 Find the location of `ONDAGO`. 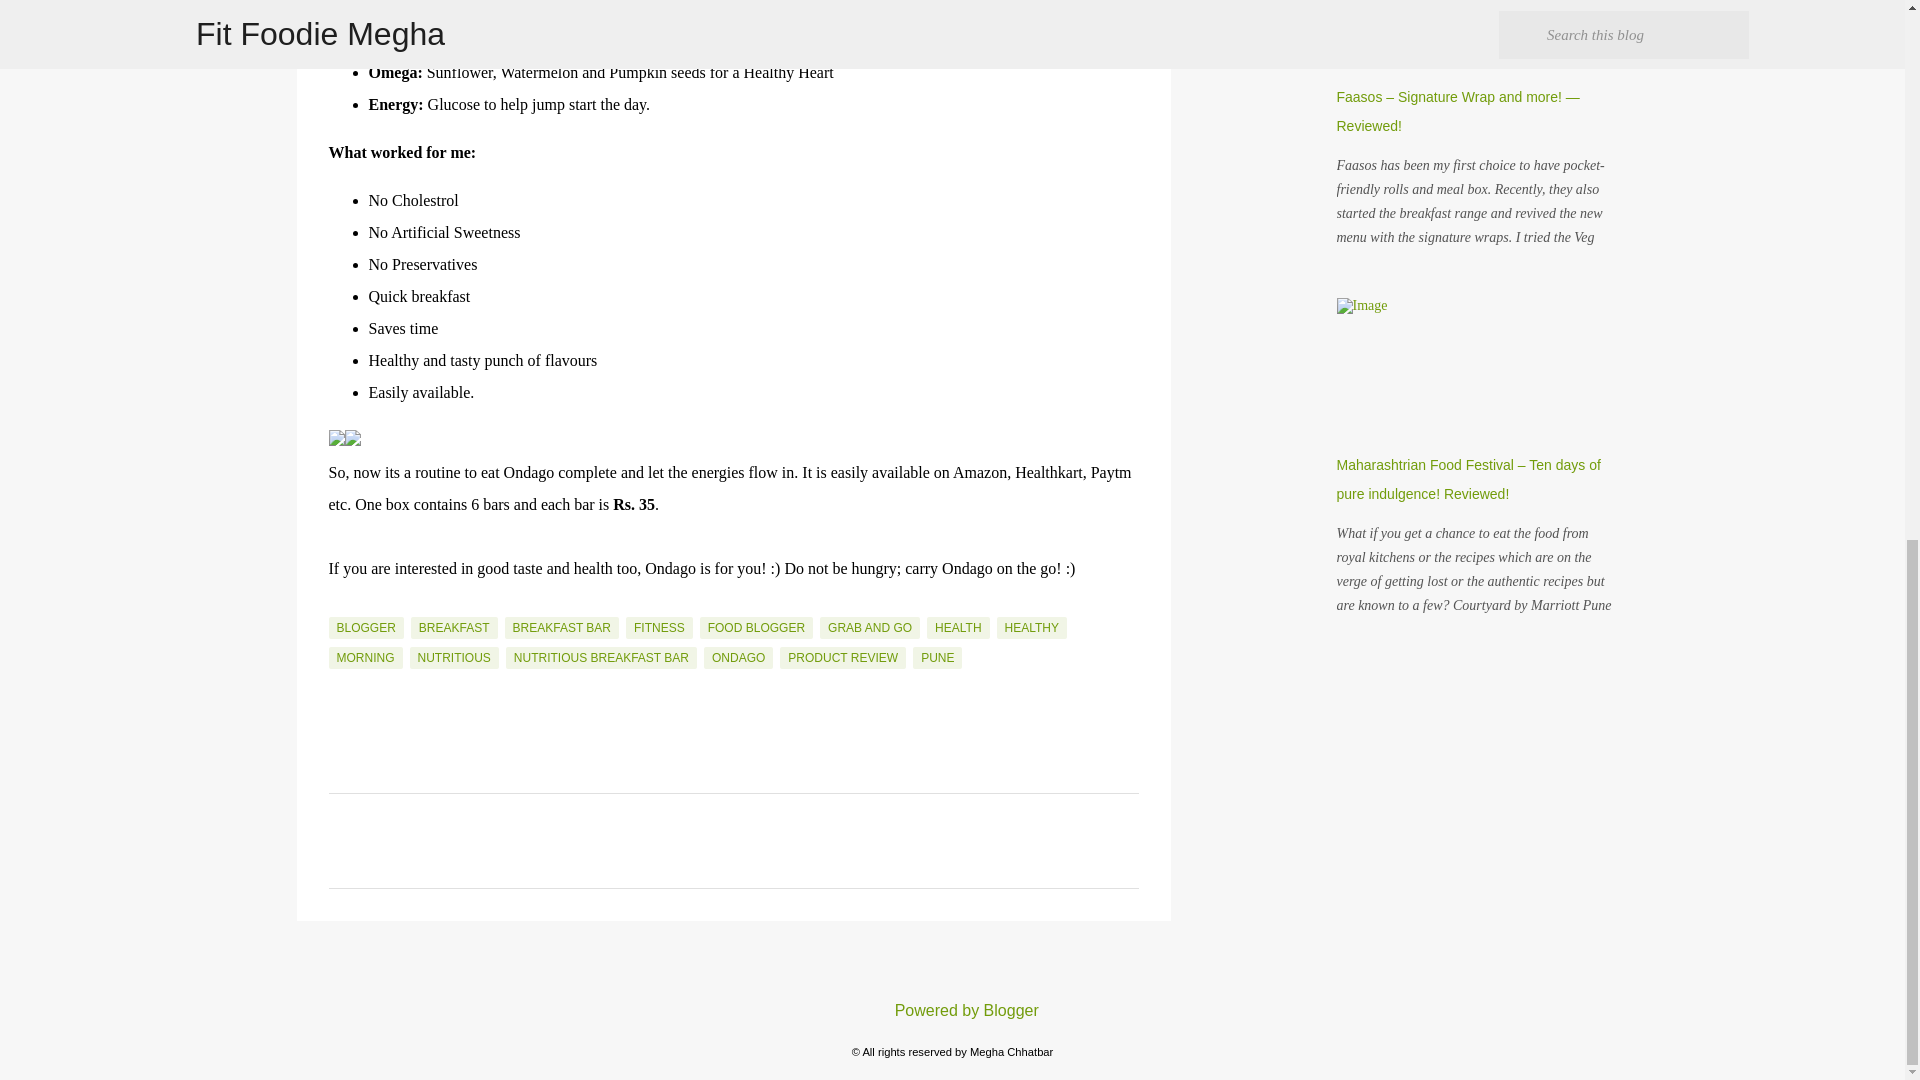

ONDAGO is located at coordinates (738, 657).